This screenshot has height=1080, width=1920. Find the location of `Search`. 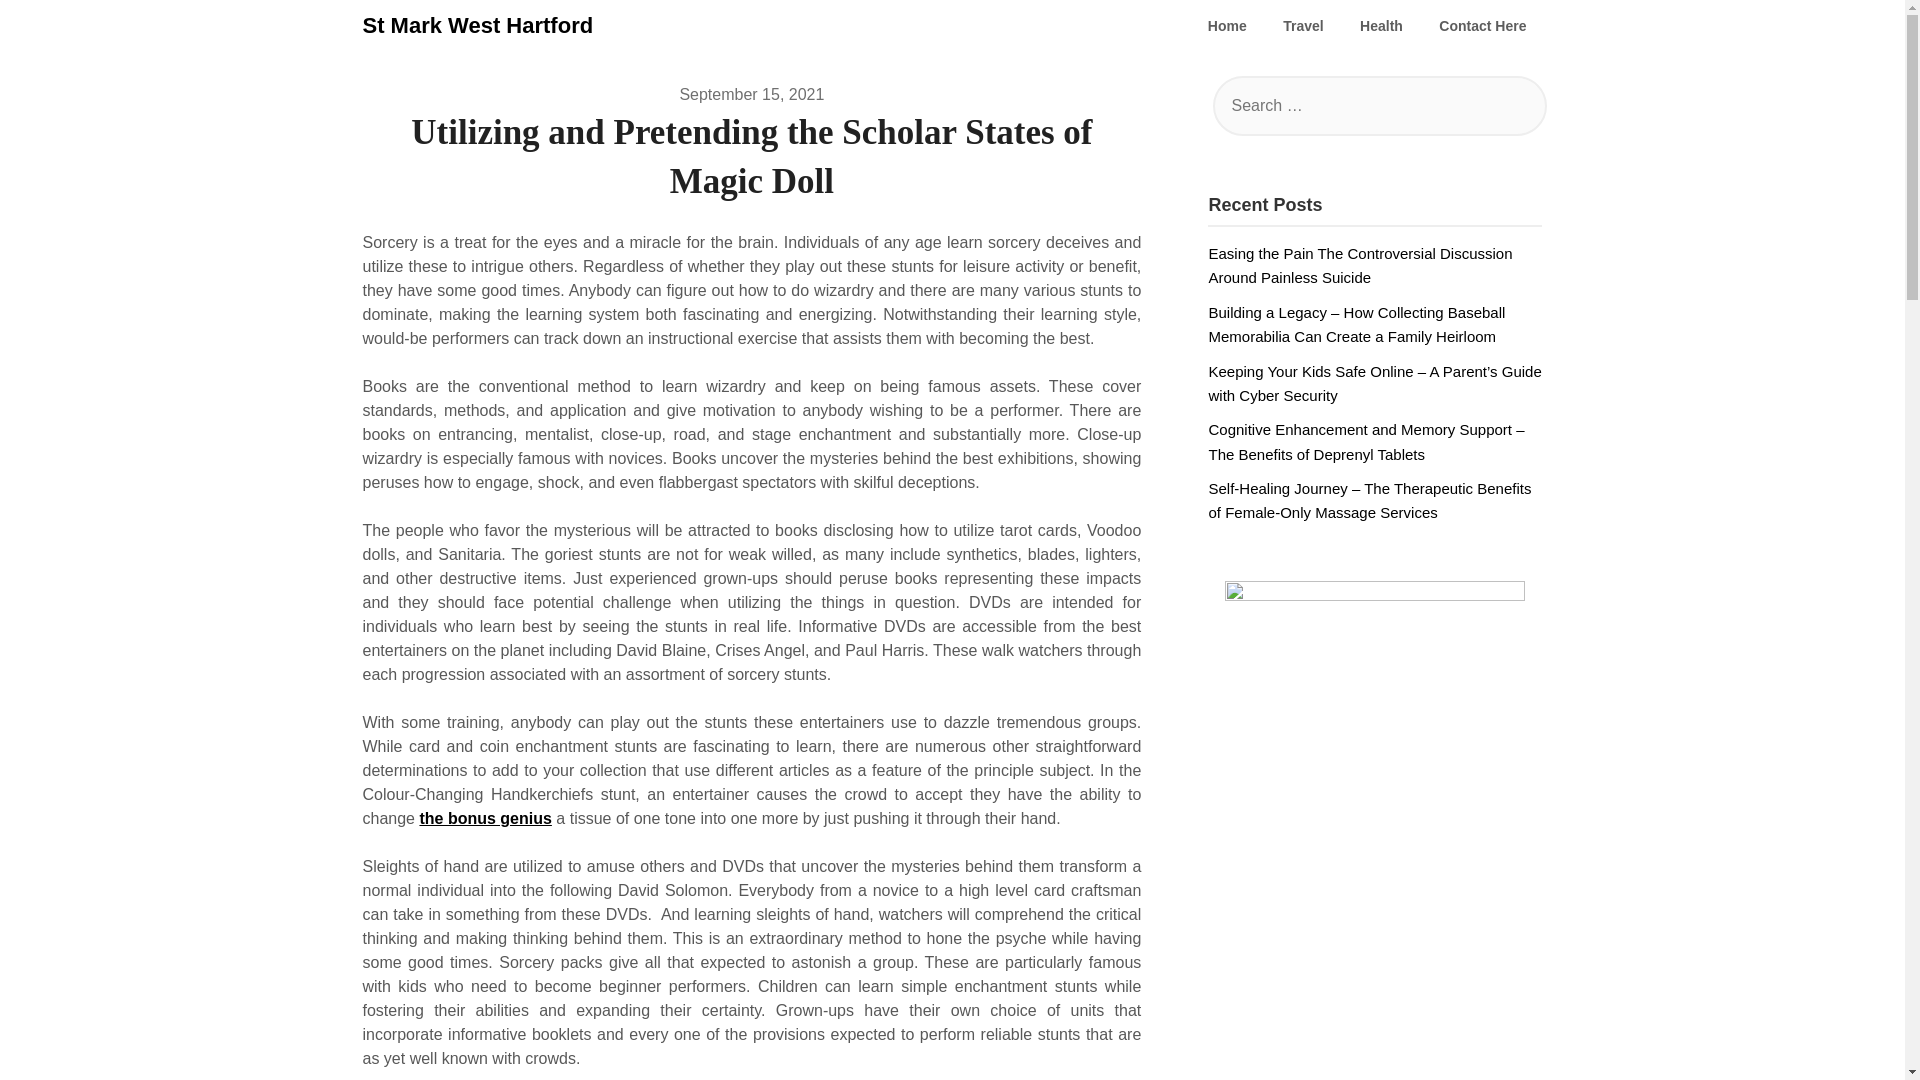

Search is located at coordinates (50, 29).